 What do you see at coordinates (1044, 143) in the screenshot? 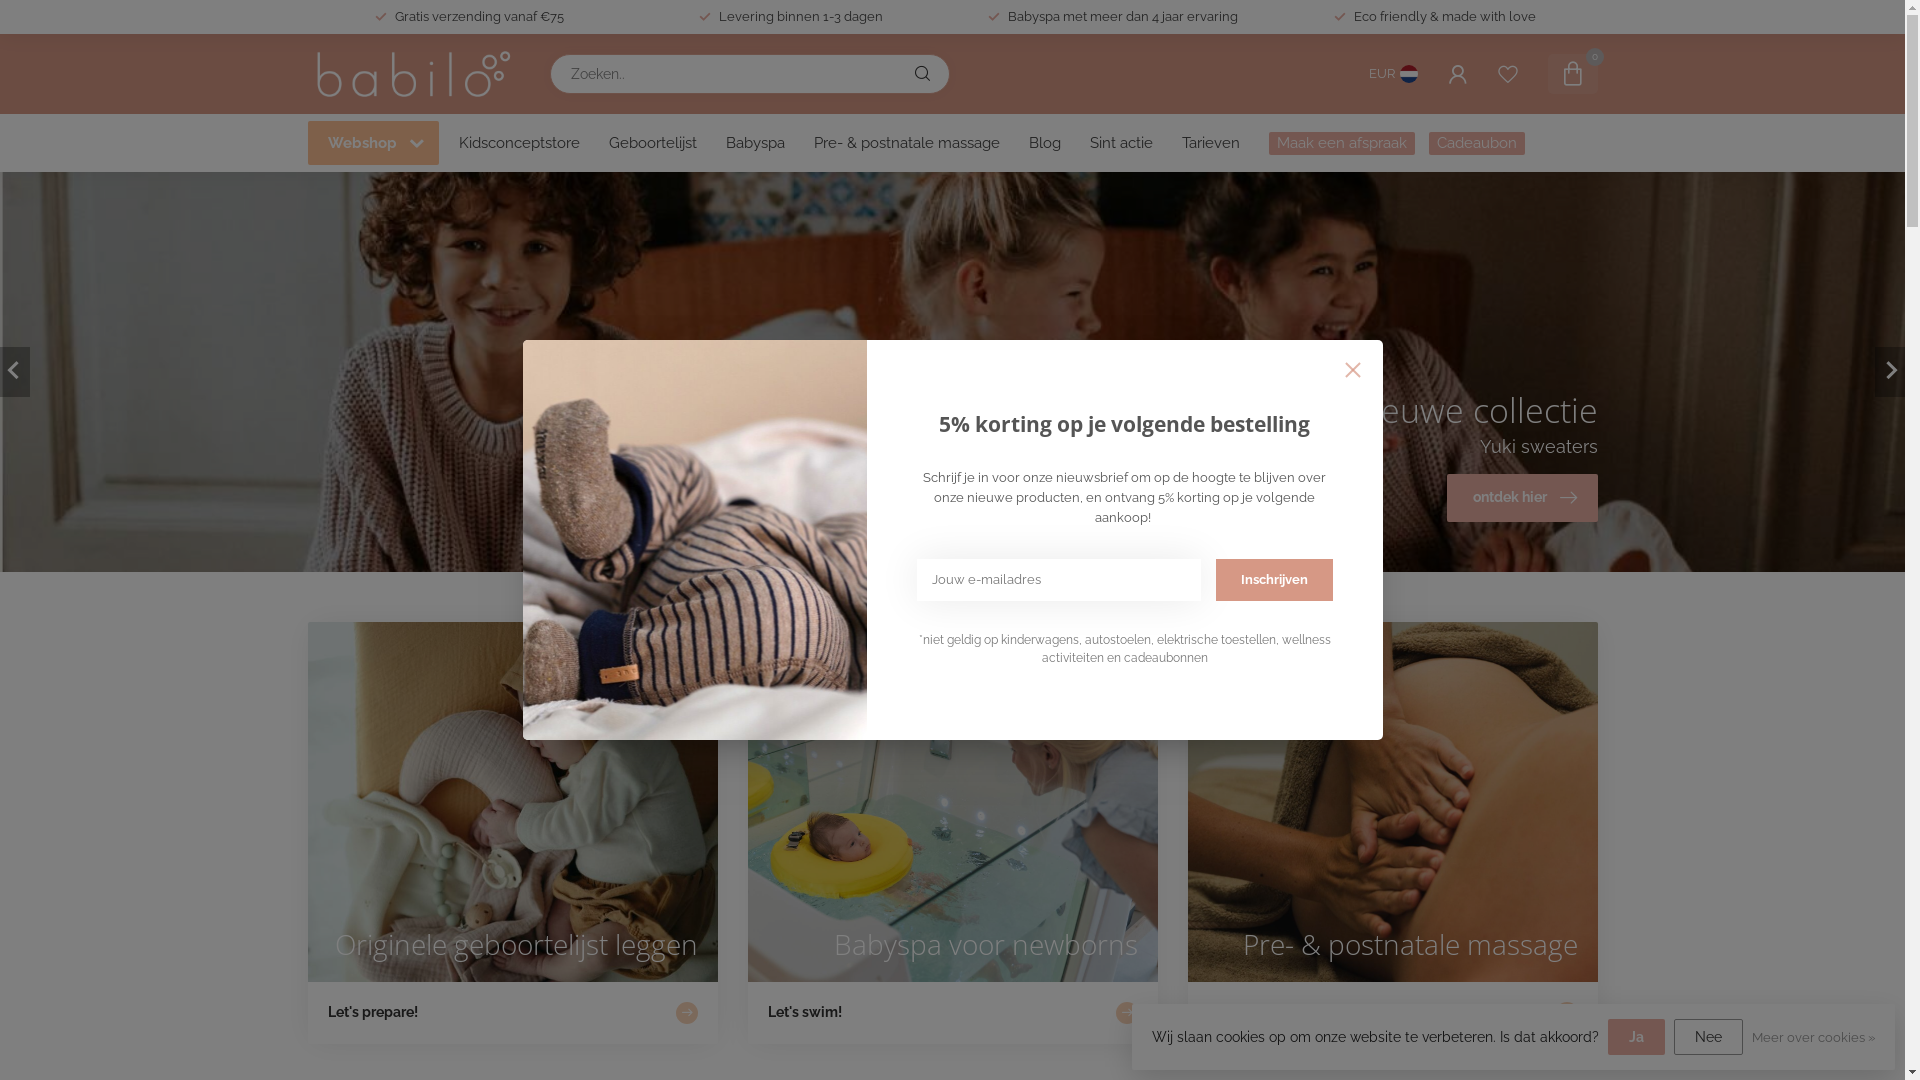
I see `Blog` at bounding box center [1044, 143].